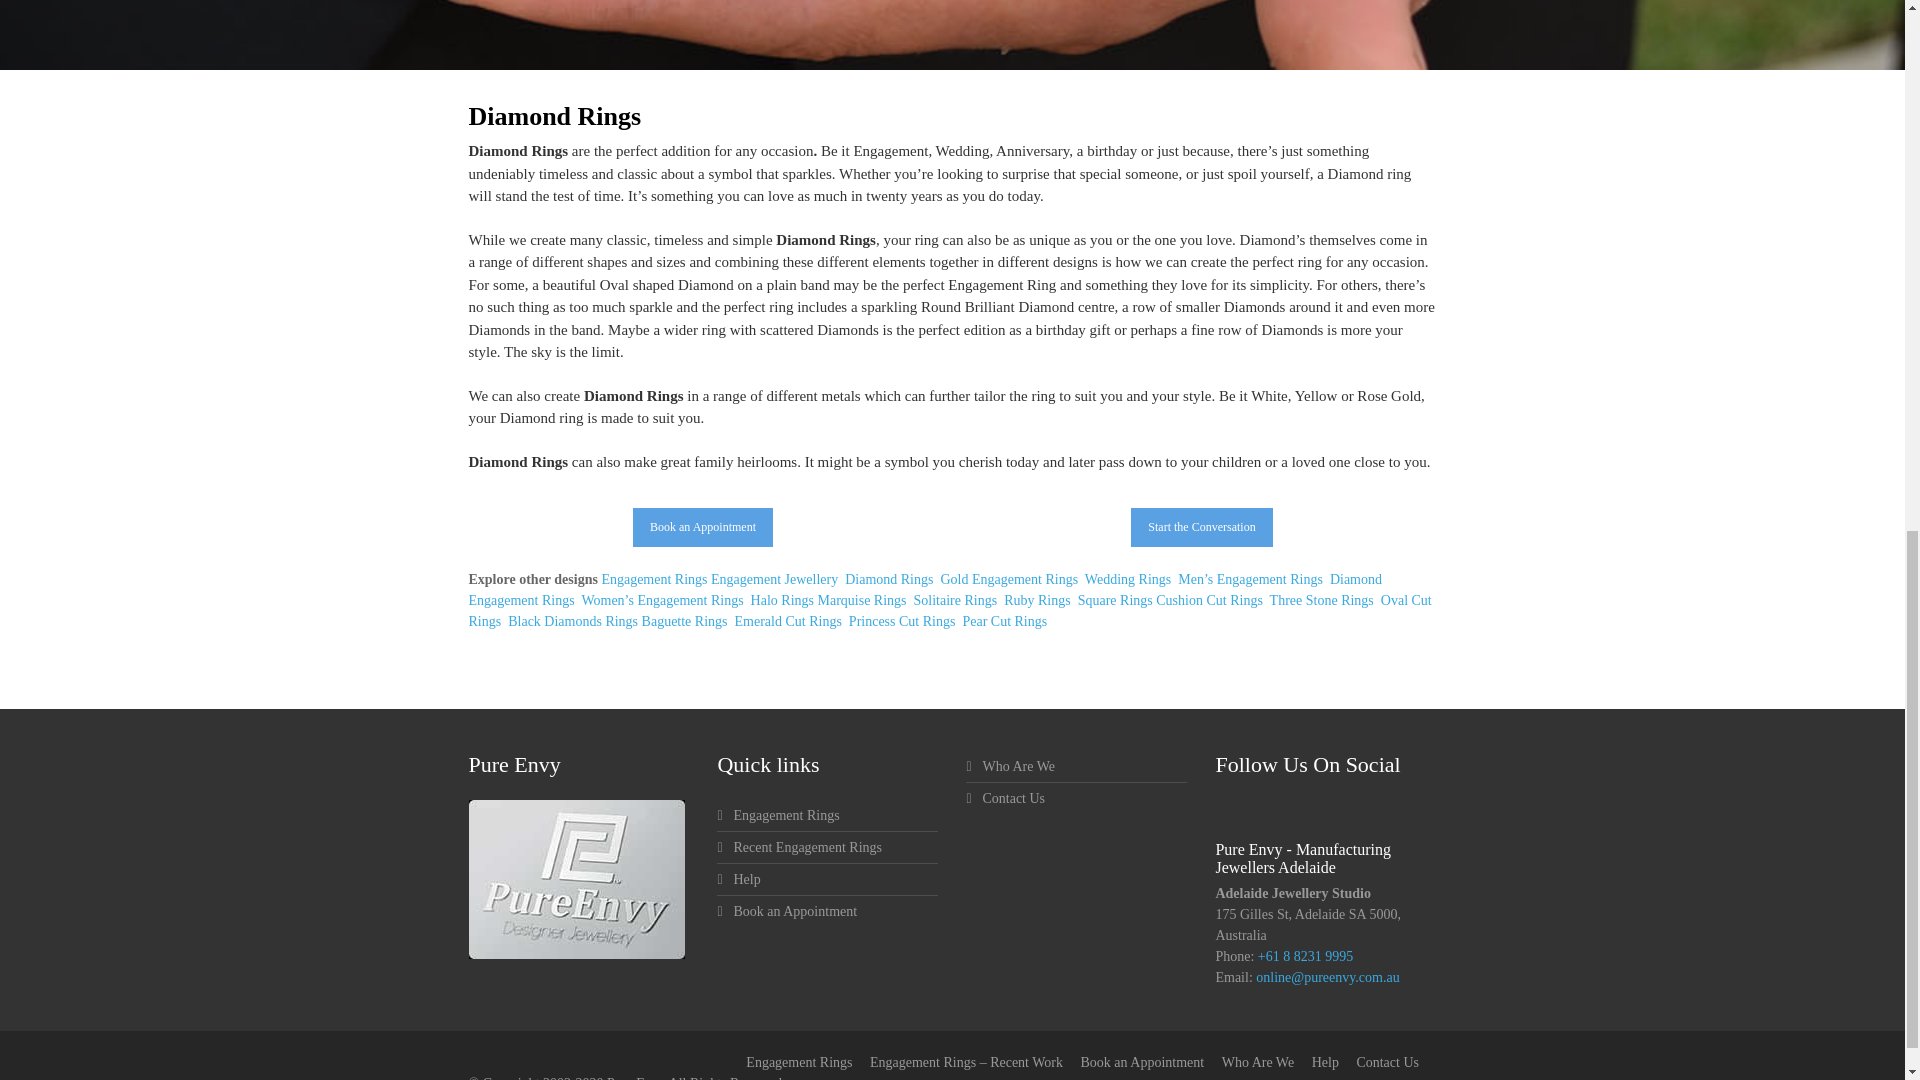  I want to click on Engagement Rings, so click(653, 580).